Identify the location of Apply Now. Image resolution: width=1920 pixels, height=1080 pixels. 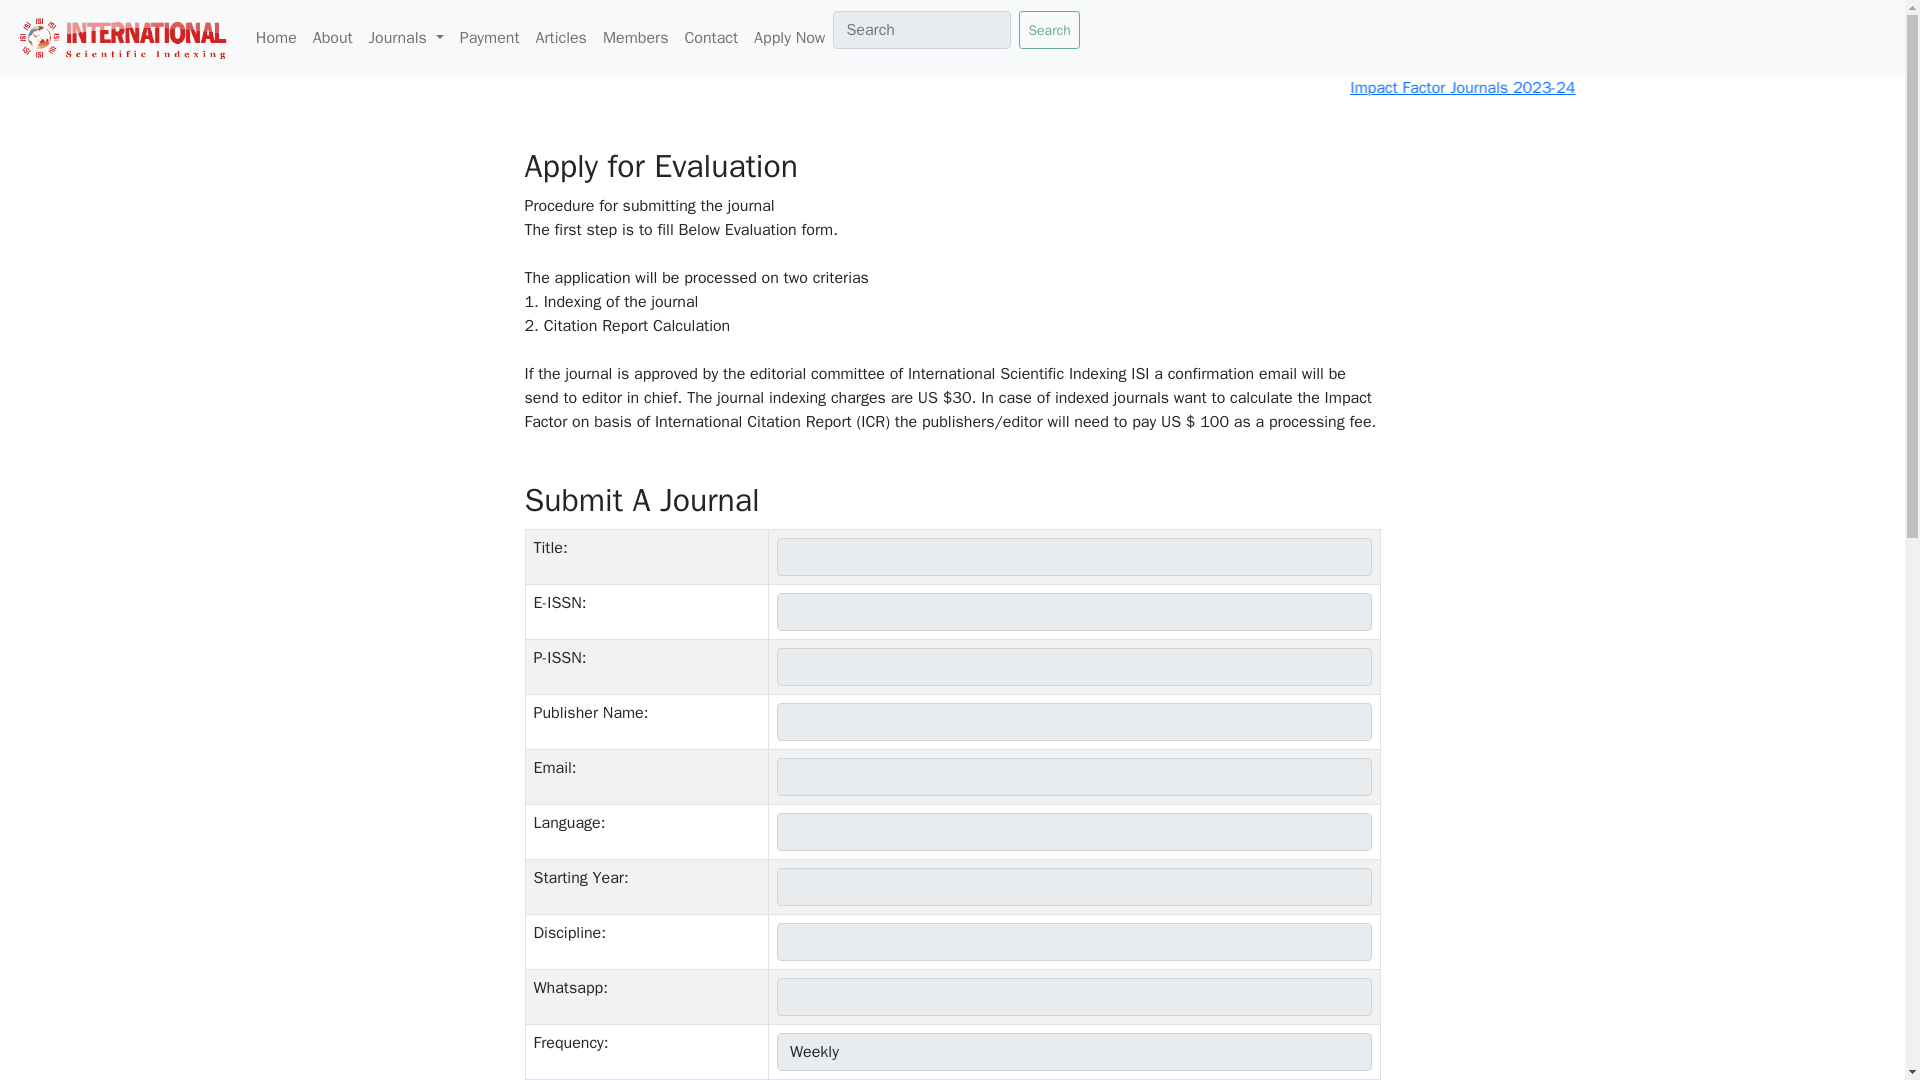
(790, 38).